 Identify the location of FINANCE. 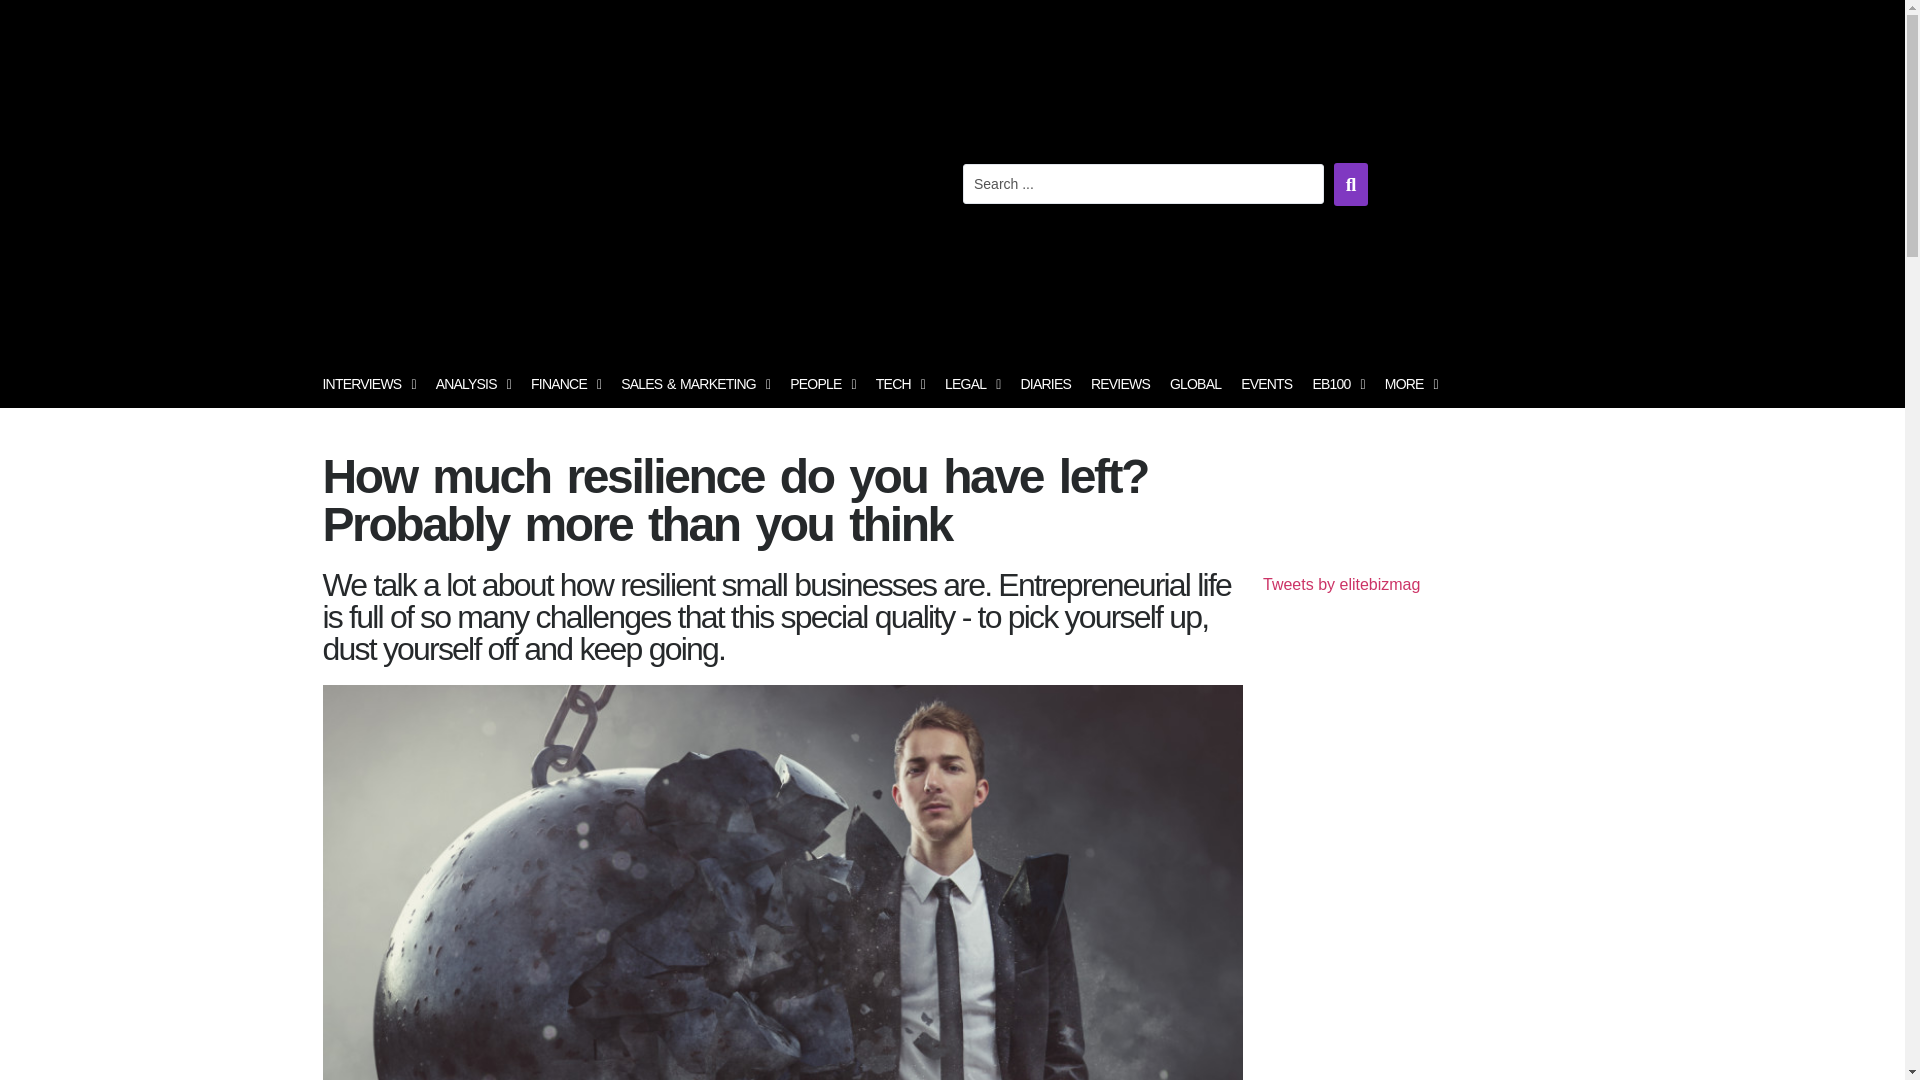
(565, 384).